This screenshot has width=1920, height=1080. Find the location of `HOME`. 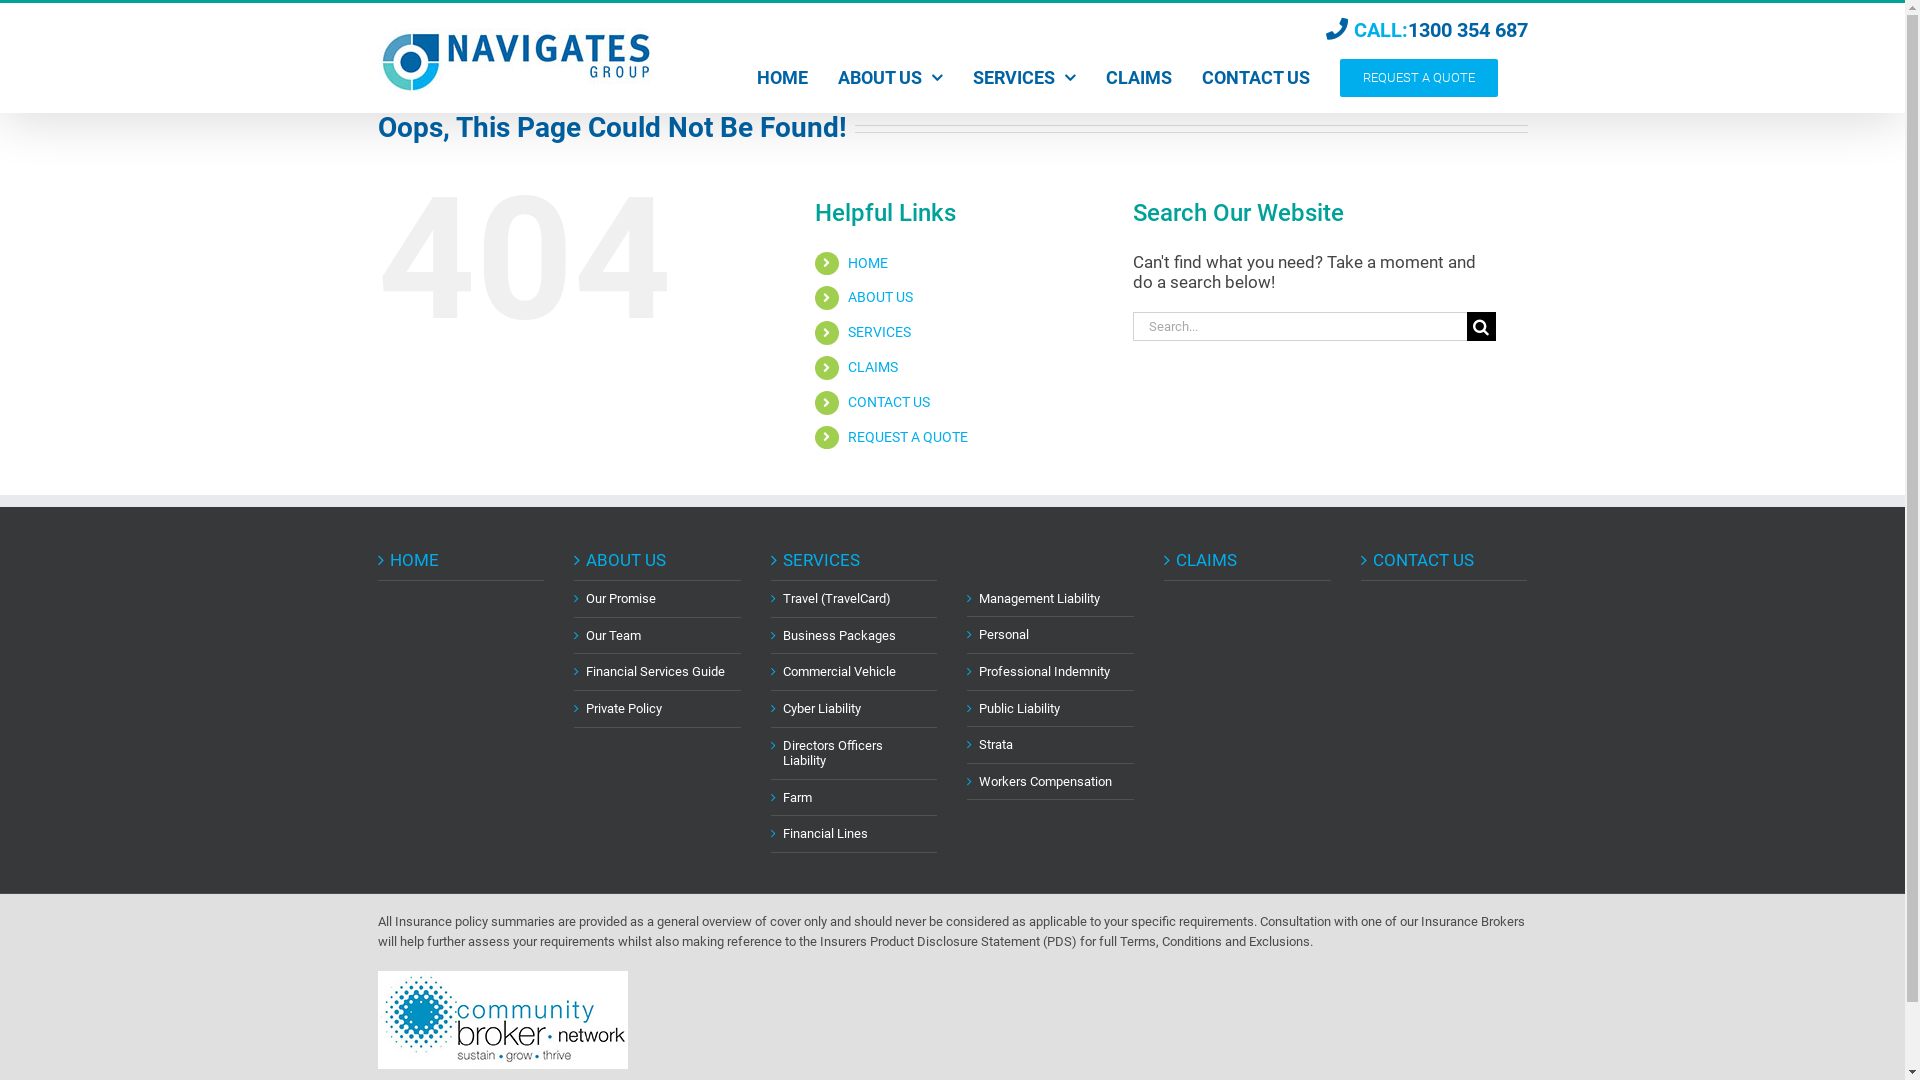

HOME is located at coordinates (782, 78).